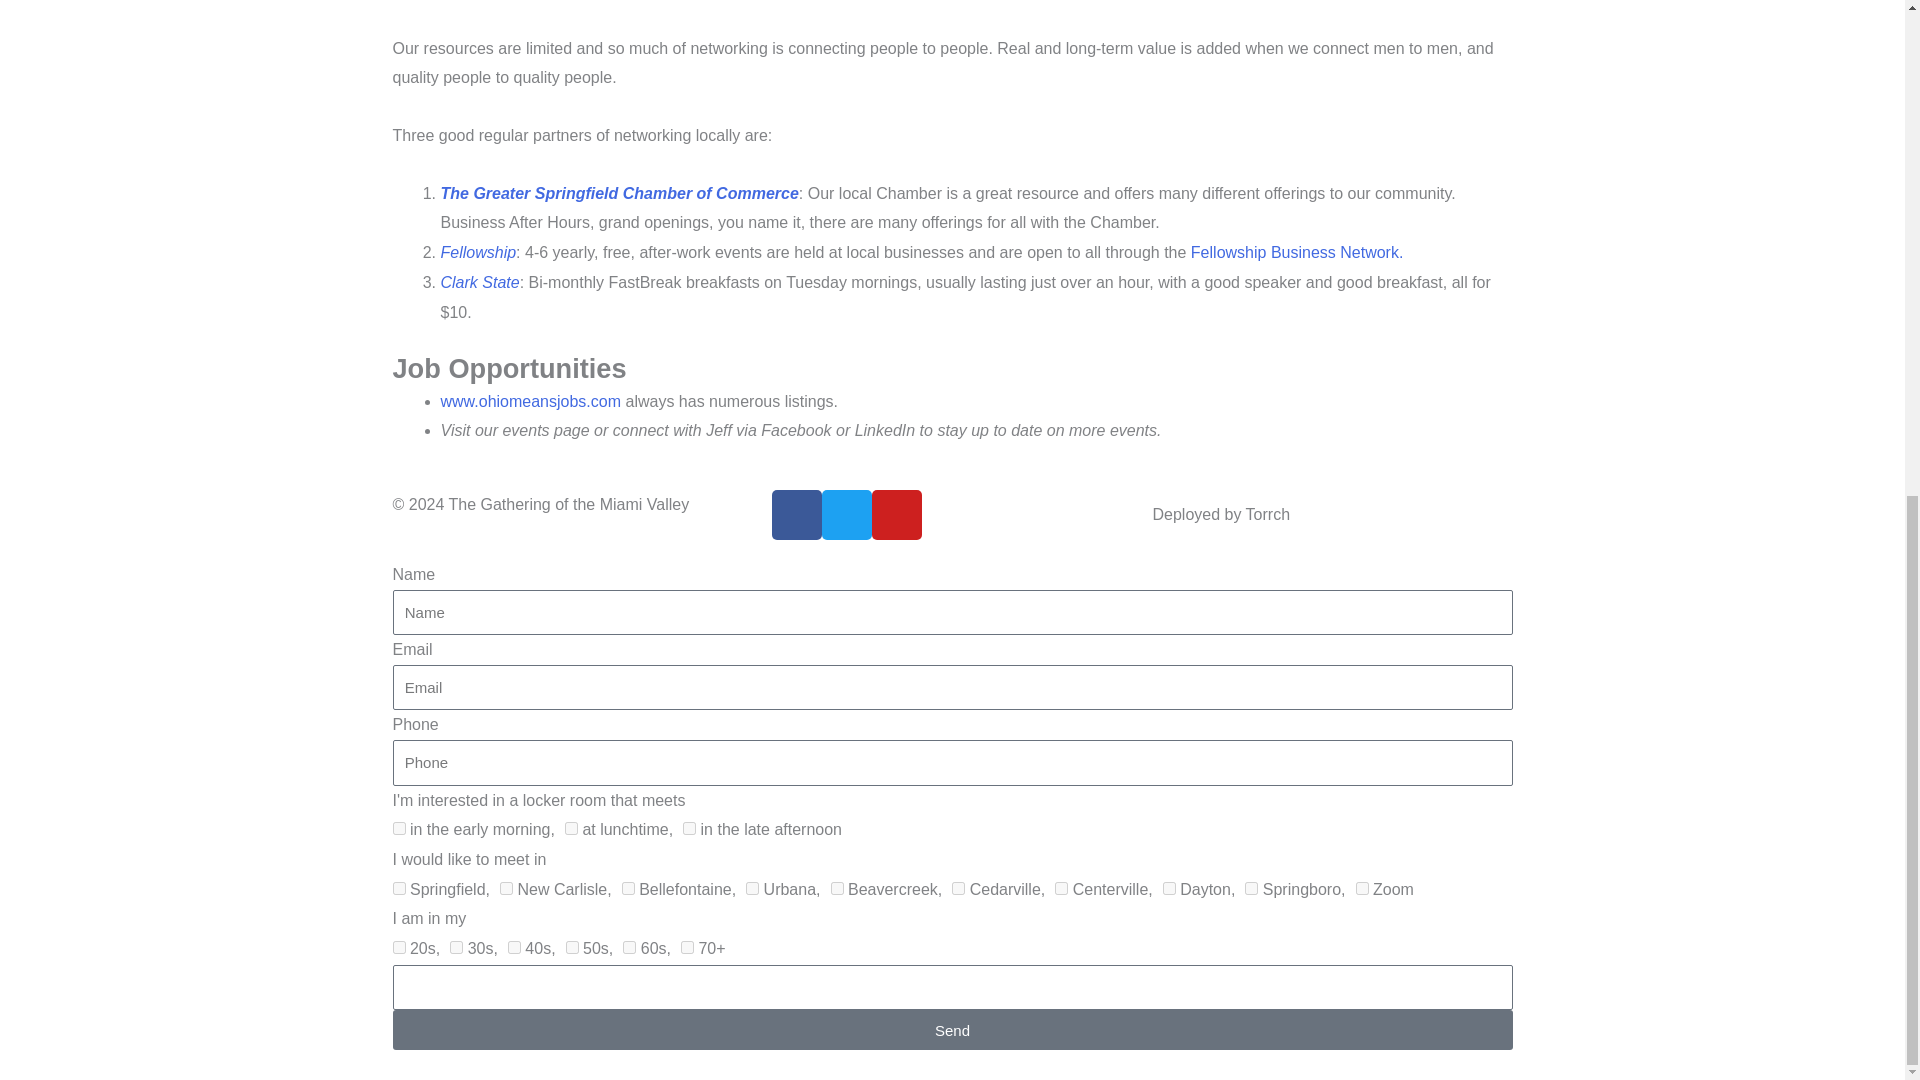 This screenshot has width=1920, height=1080. I want to click on Youtube, so click(896, 515).